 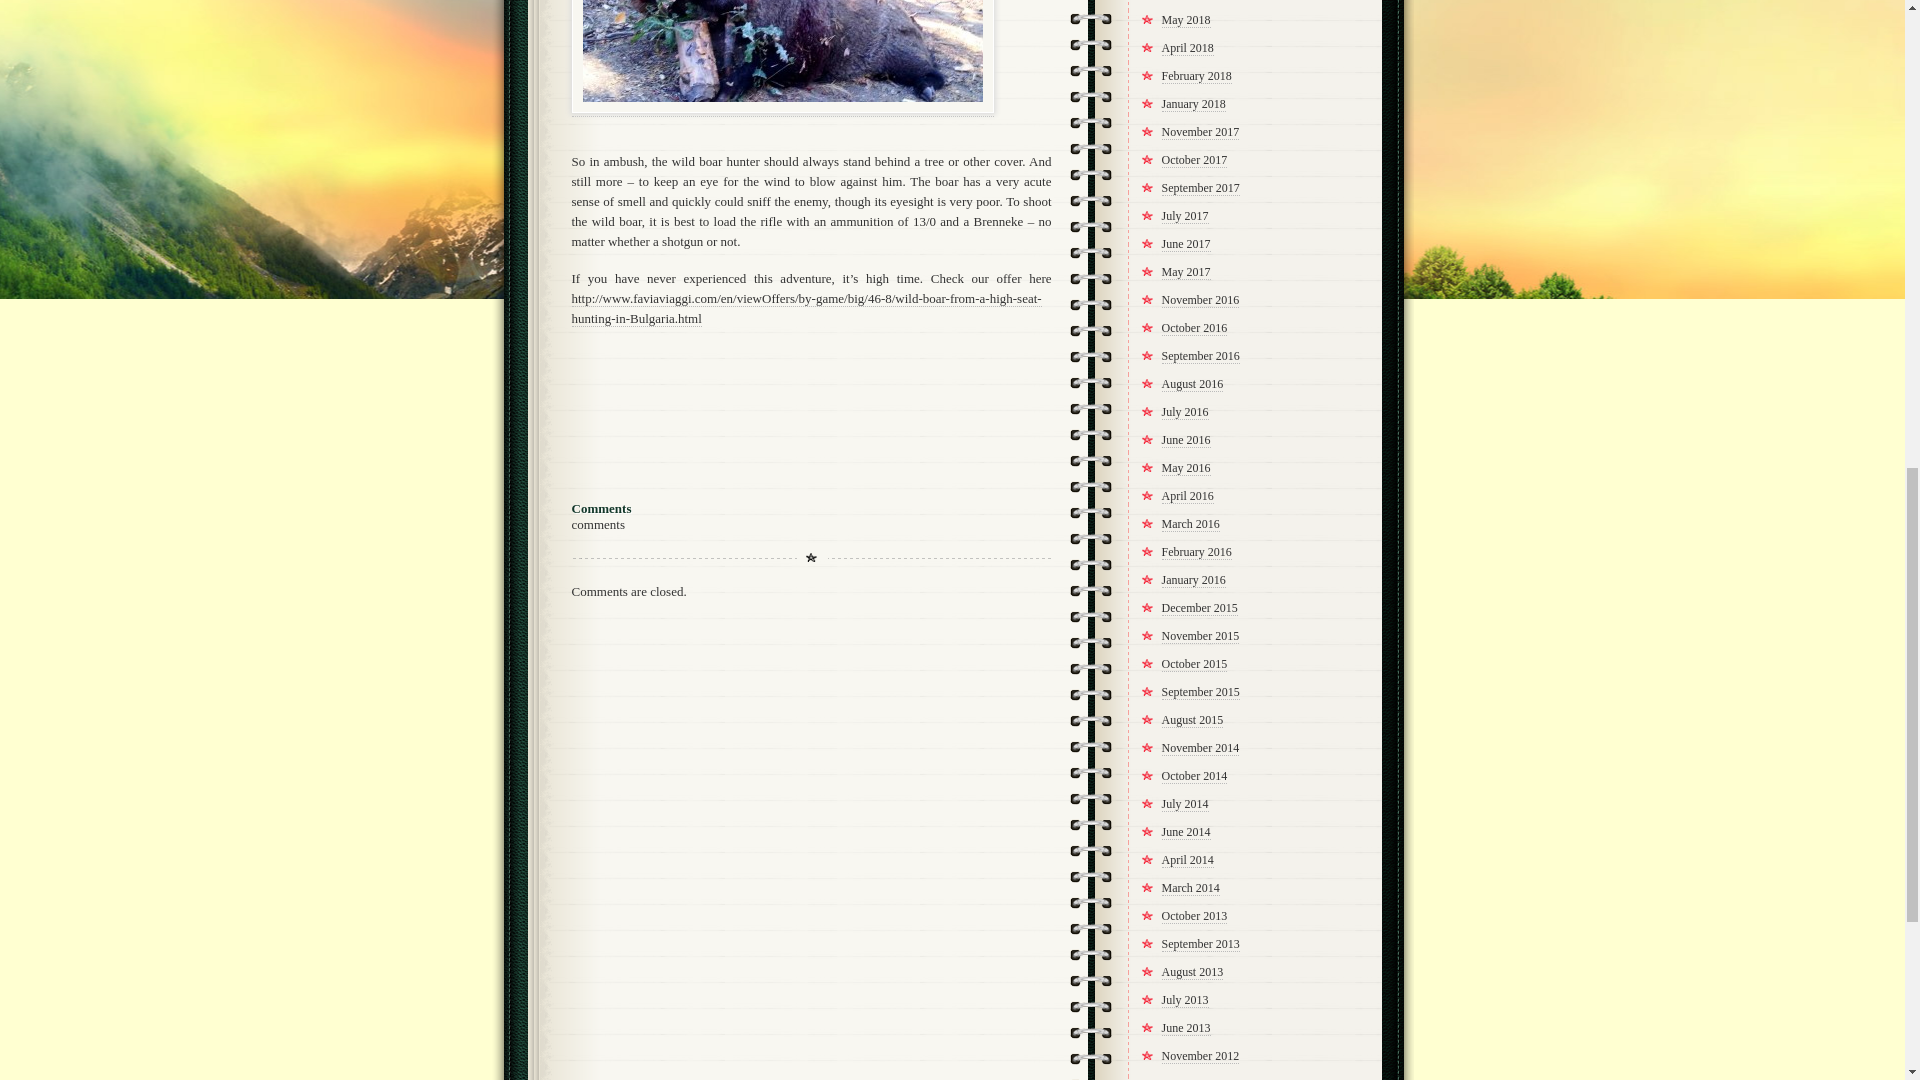 I want to click on May 2017, so click(x=1186, y=272).